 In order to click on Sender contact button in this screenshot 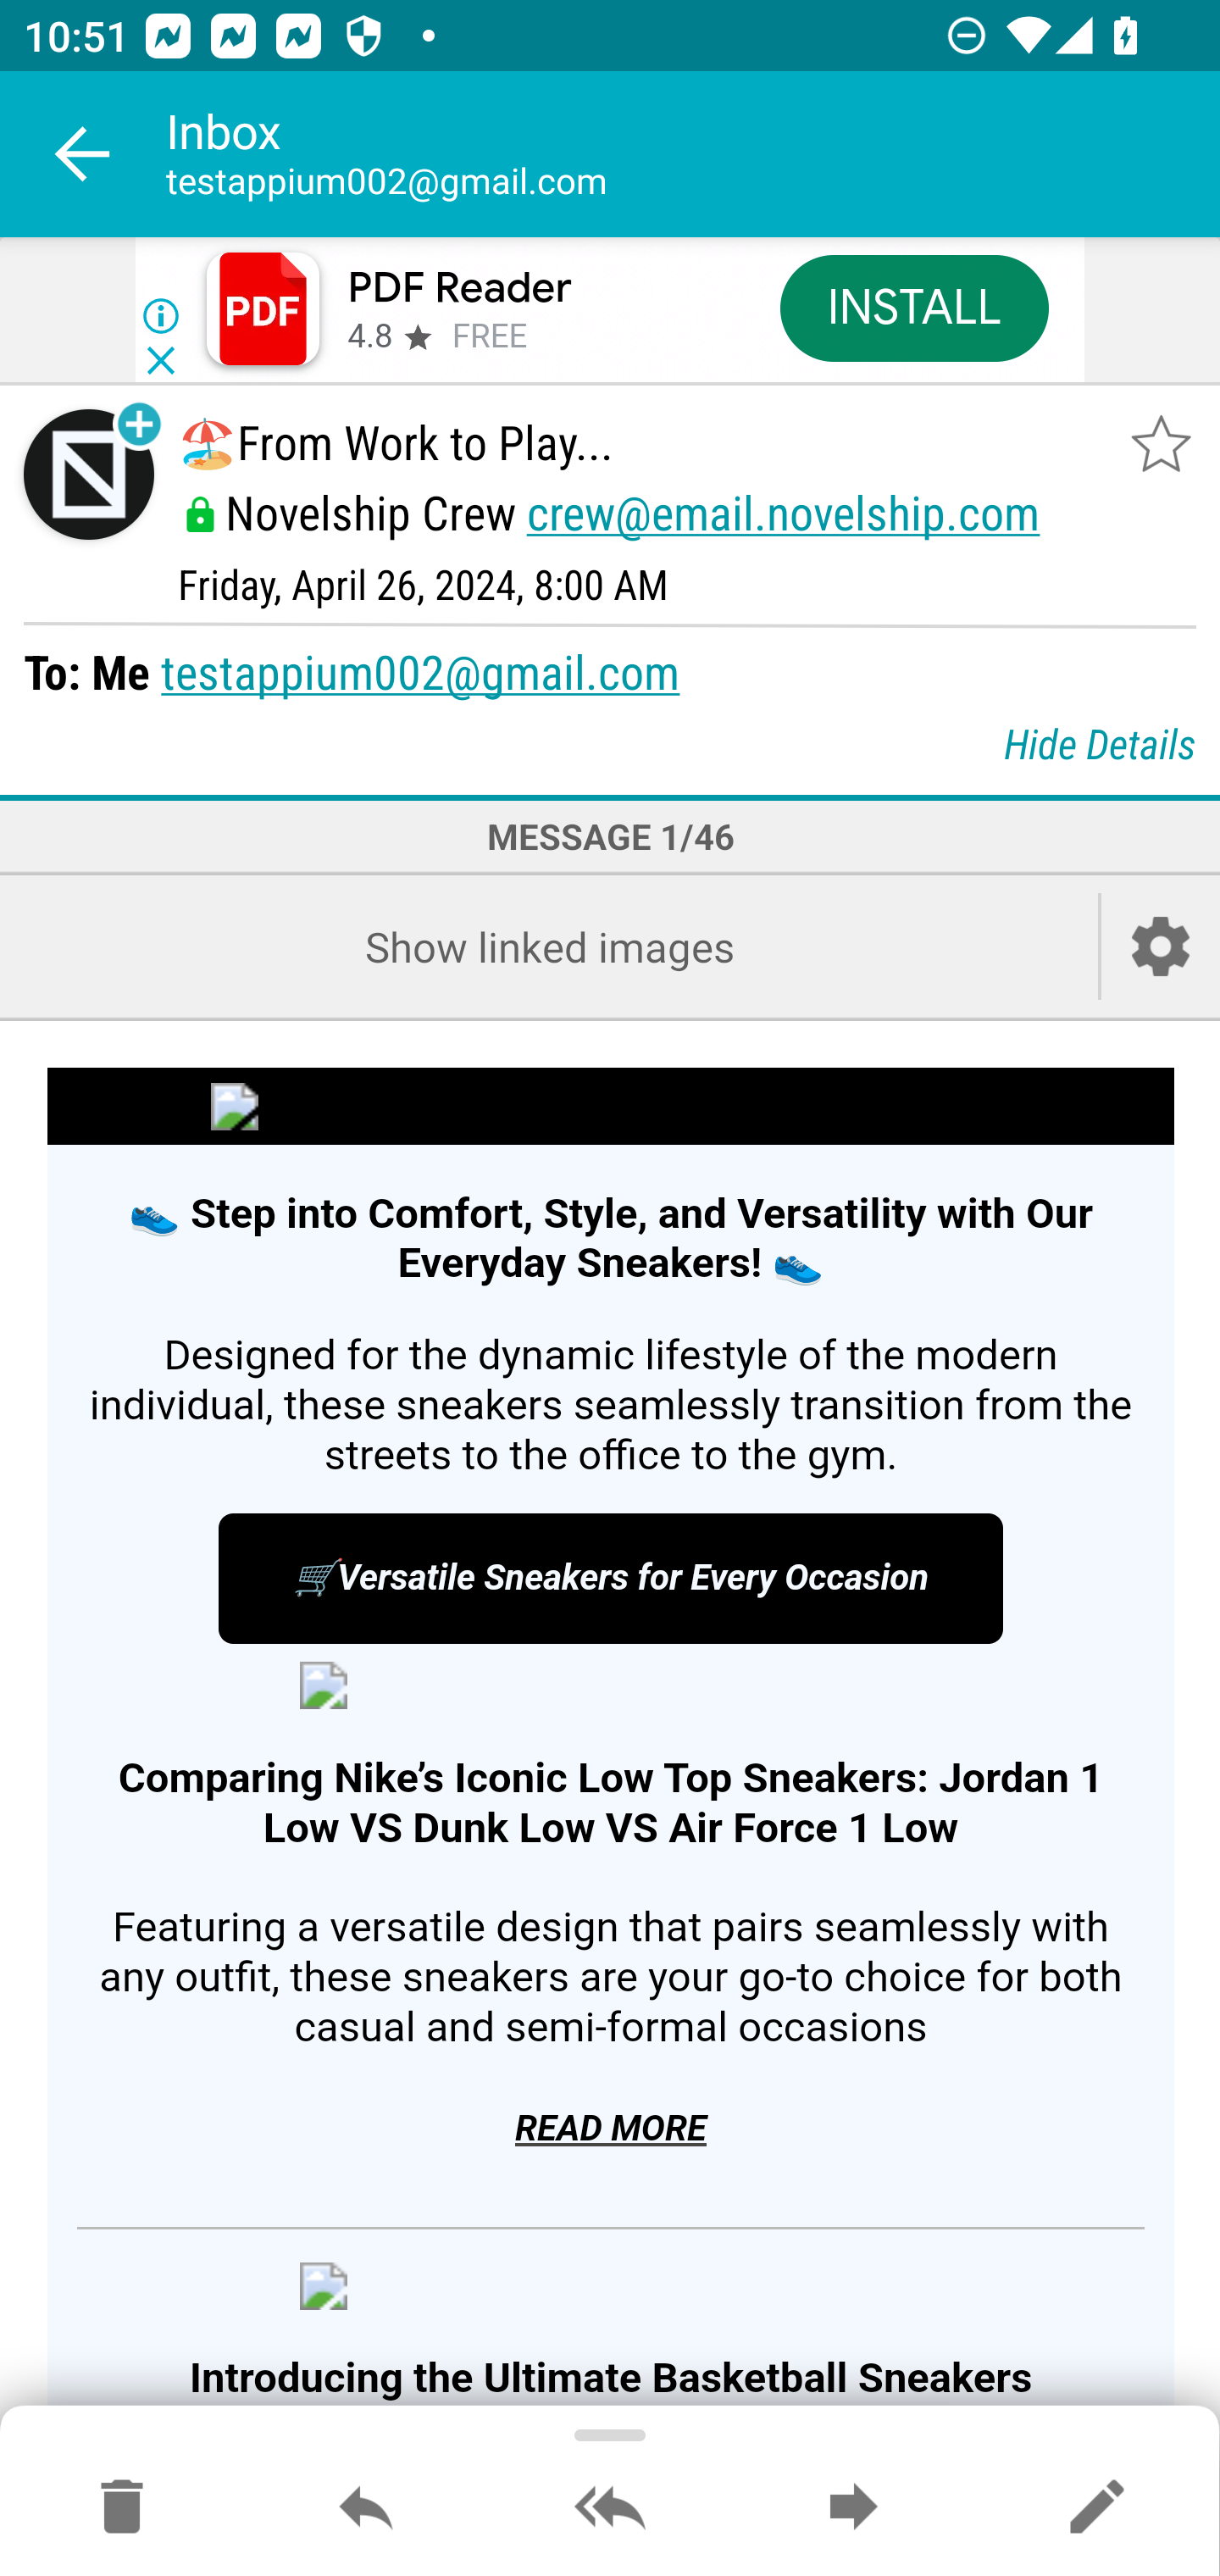, I will do `click(88, 475)`.